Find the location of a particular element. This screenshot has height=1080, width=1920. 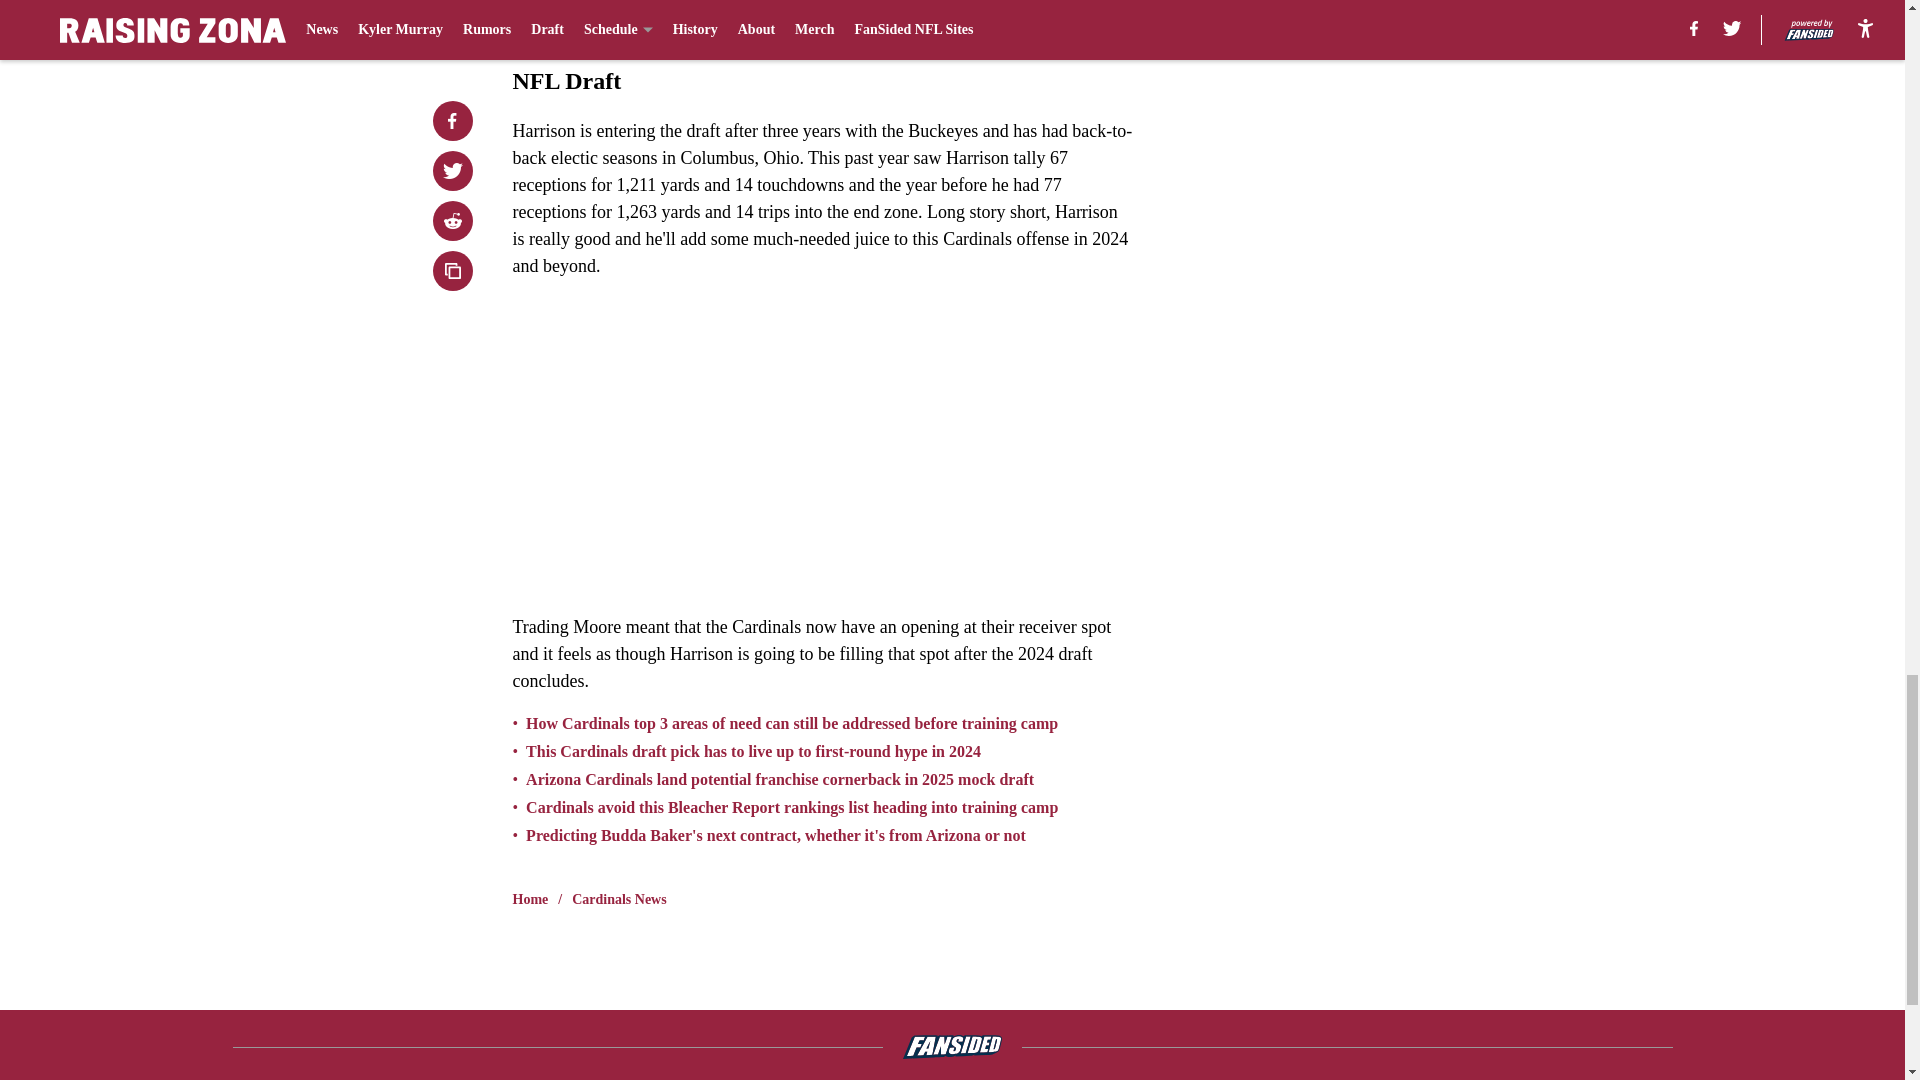

Contact is located at coordinates (1135, 1079).